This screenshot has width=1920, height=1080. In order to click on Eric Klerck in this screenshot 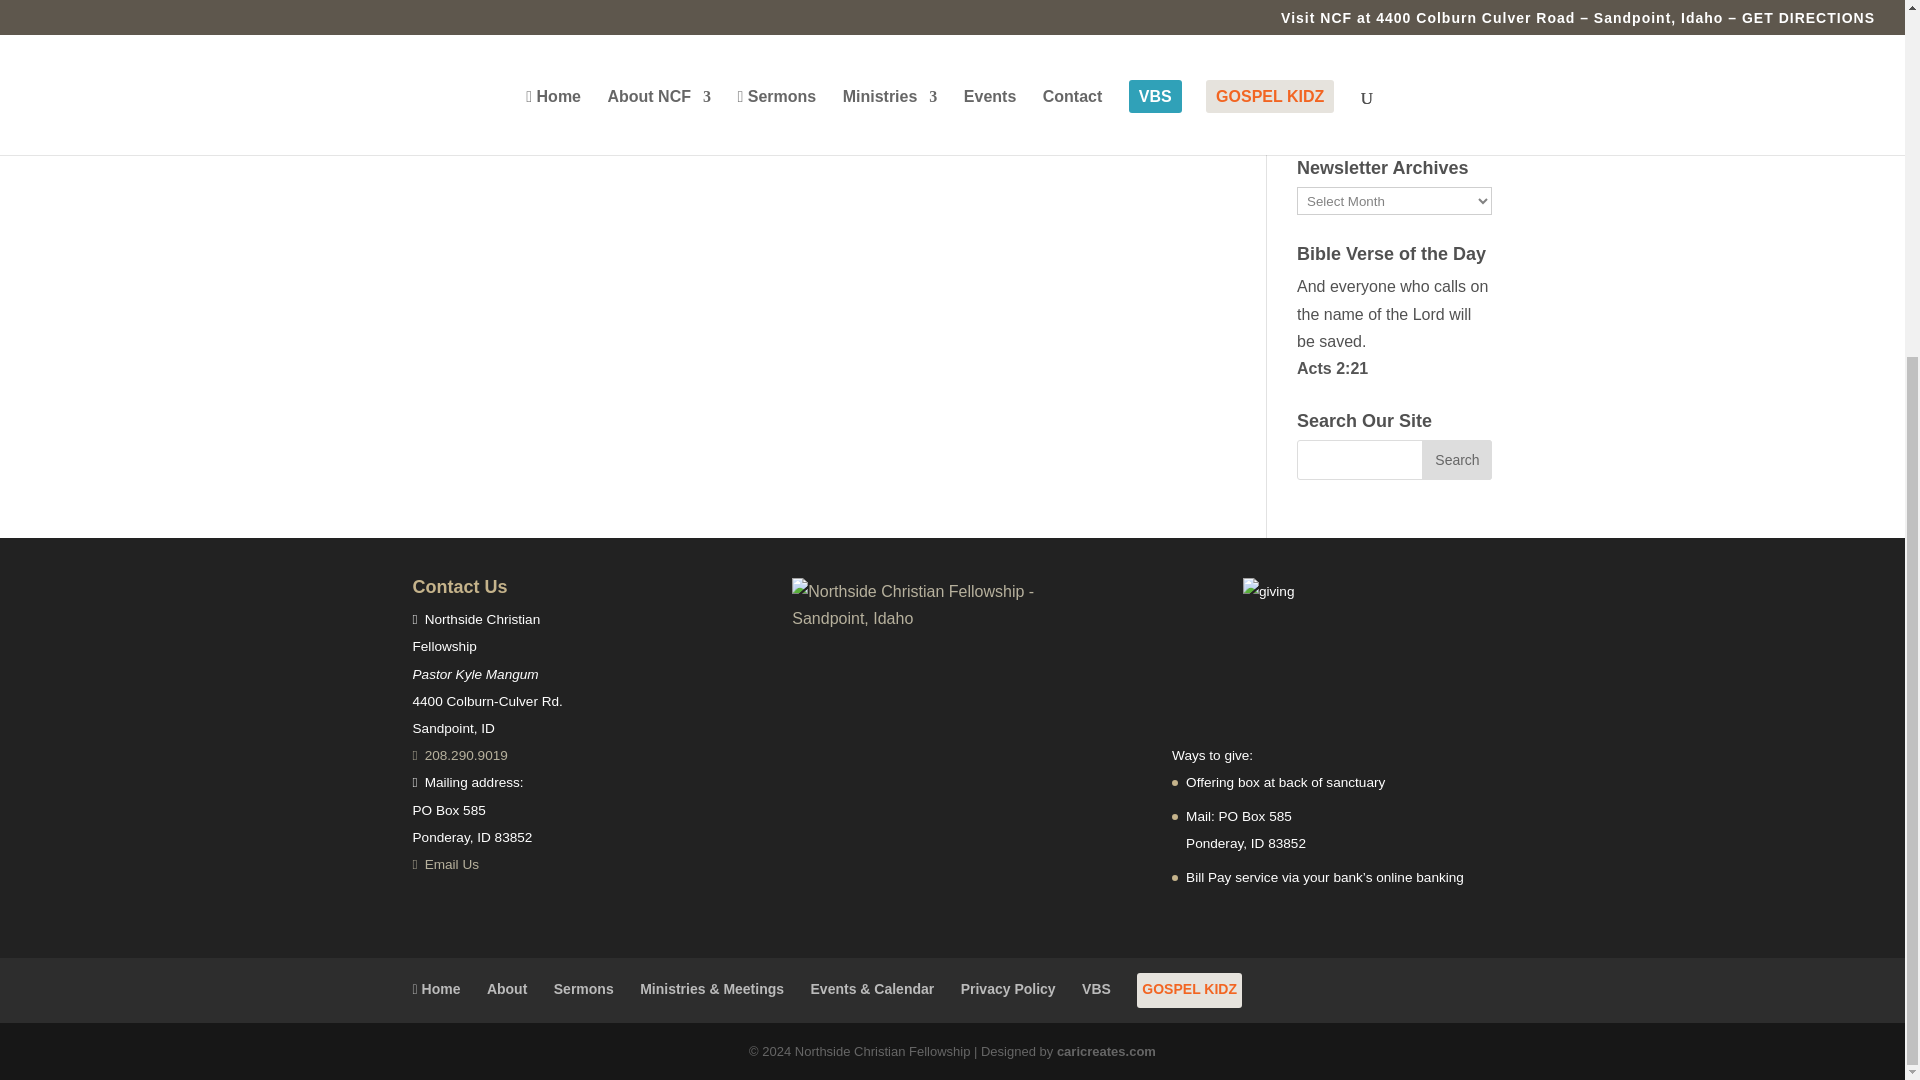, I will do `click(810, 52)`.